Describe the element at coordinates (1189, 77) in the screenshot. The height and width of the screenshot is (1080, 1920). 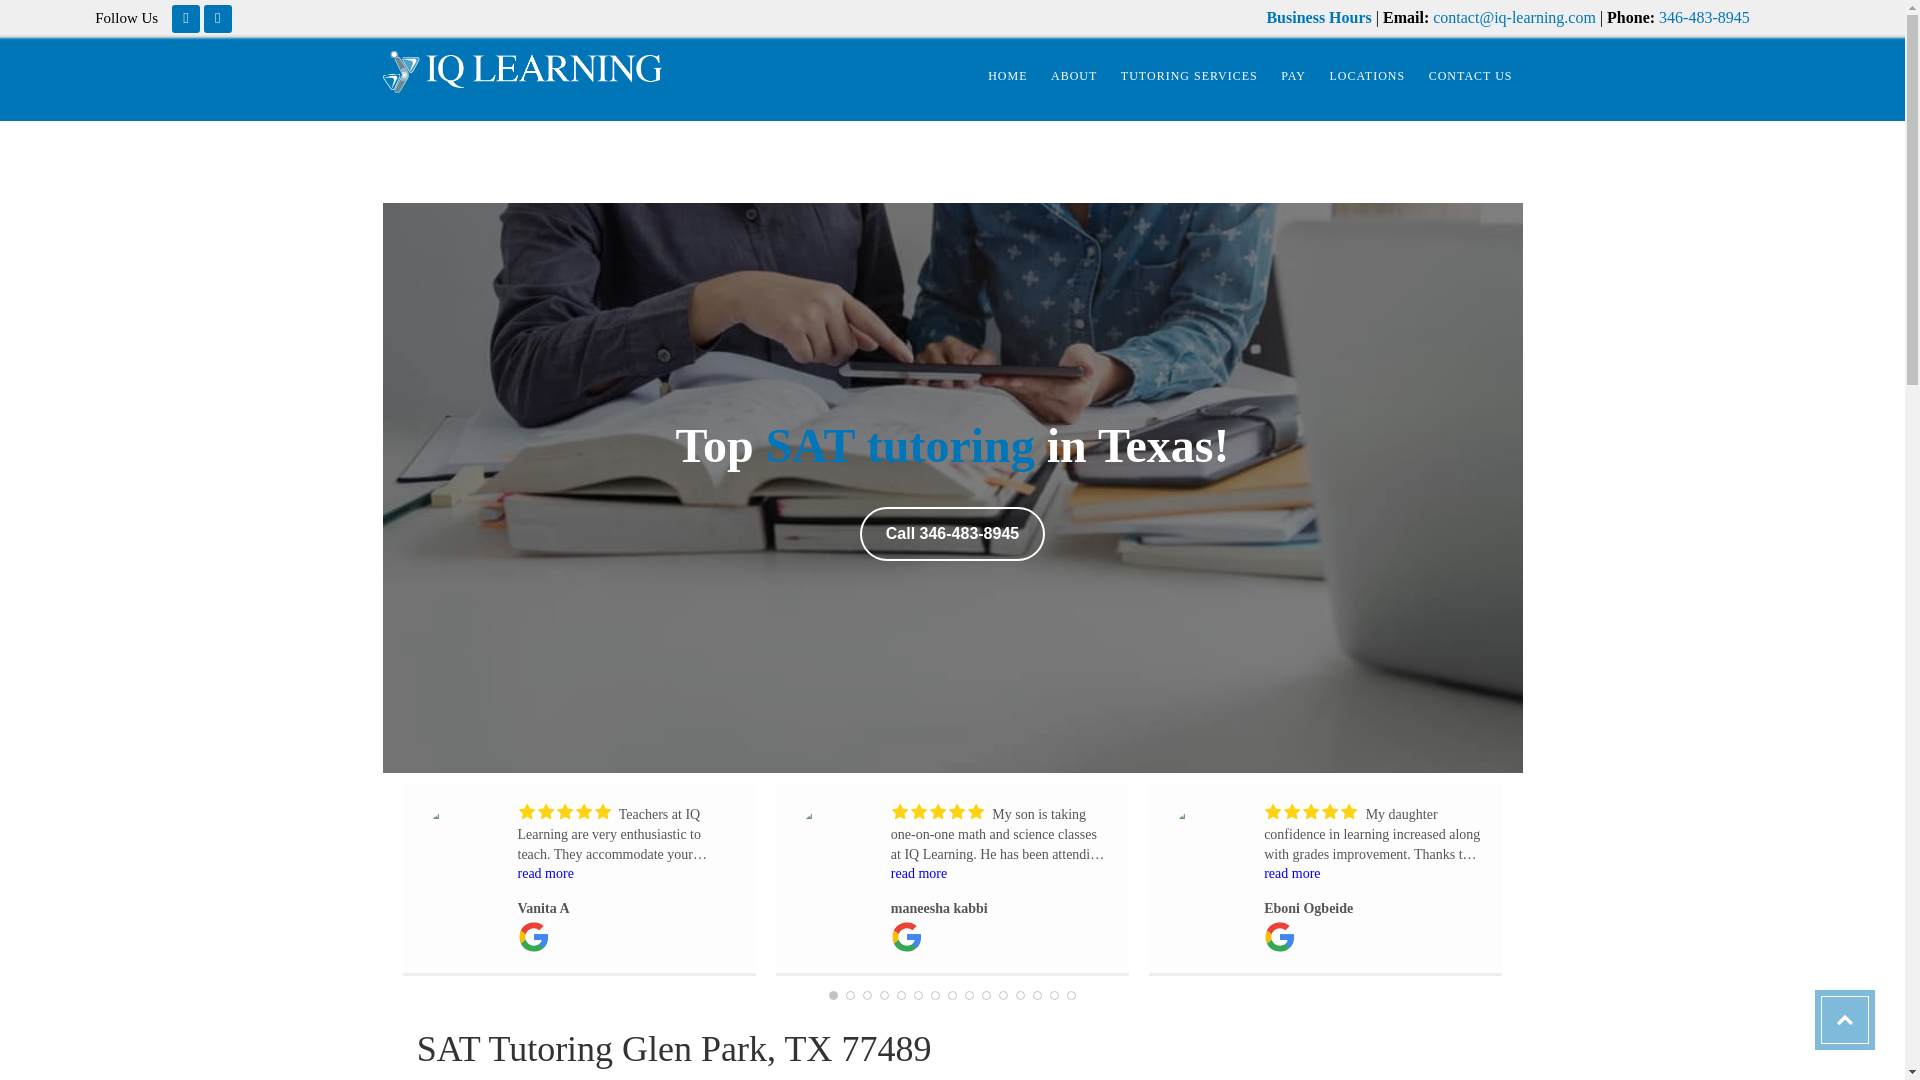
I see `TUTORING SERVICES` at that location.